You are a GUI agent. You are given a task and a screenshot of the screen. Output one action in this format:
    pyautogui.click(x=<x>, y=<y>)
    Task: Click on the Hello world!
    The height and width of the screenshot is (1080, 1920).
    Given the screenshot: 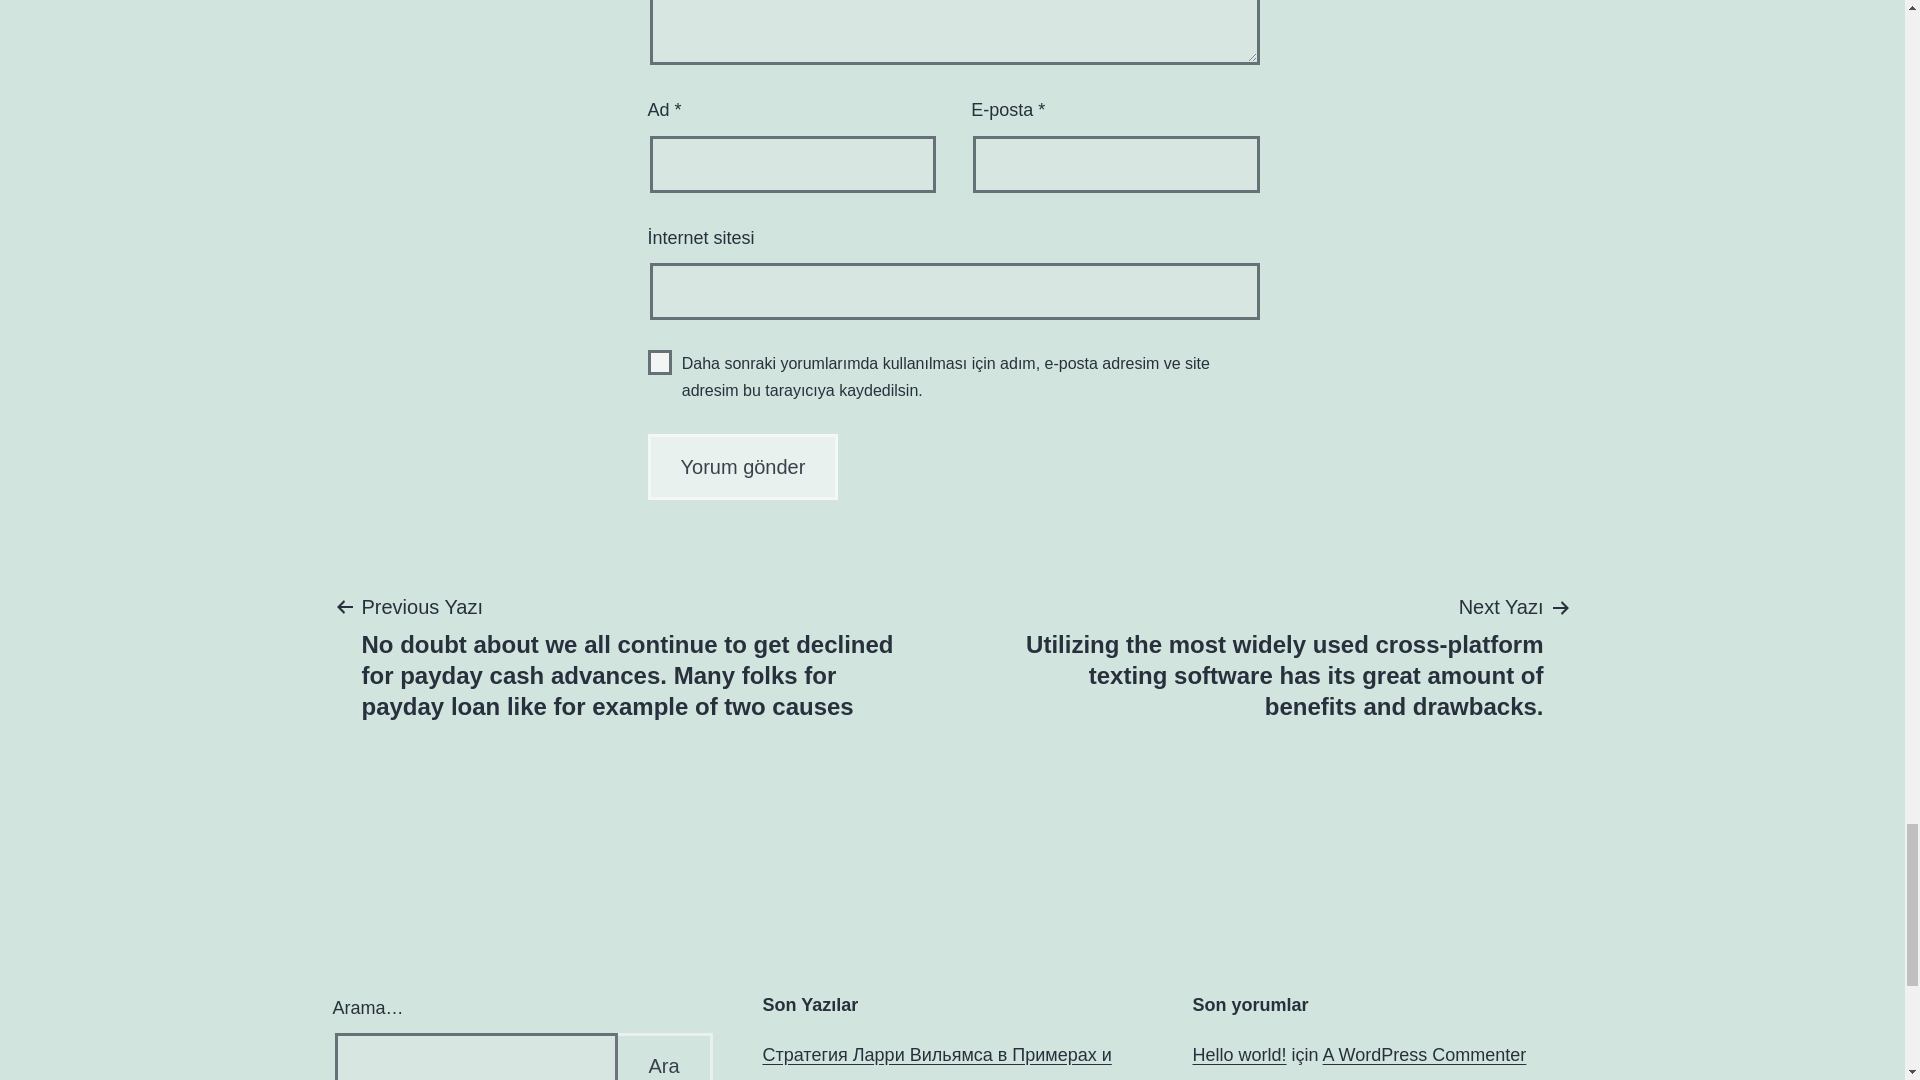 What is the action you would take?
    pyautogui.click(x=1239, y=1054)
    